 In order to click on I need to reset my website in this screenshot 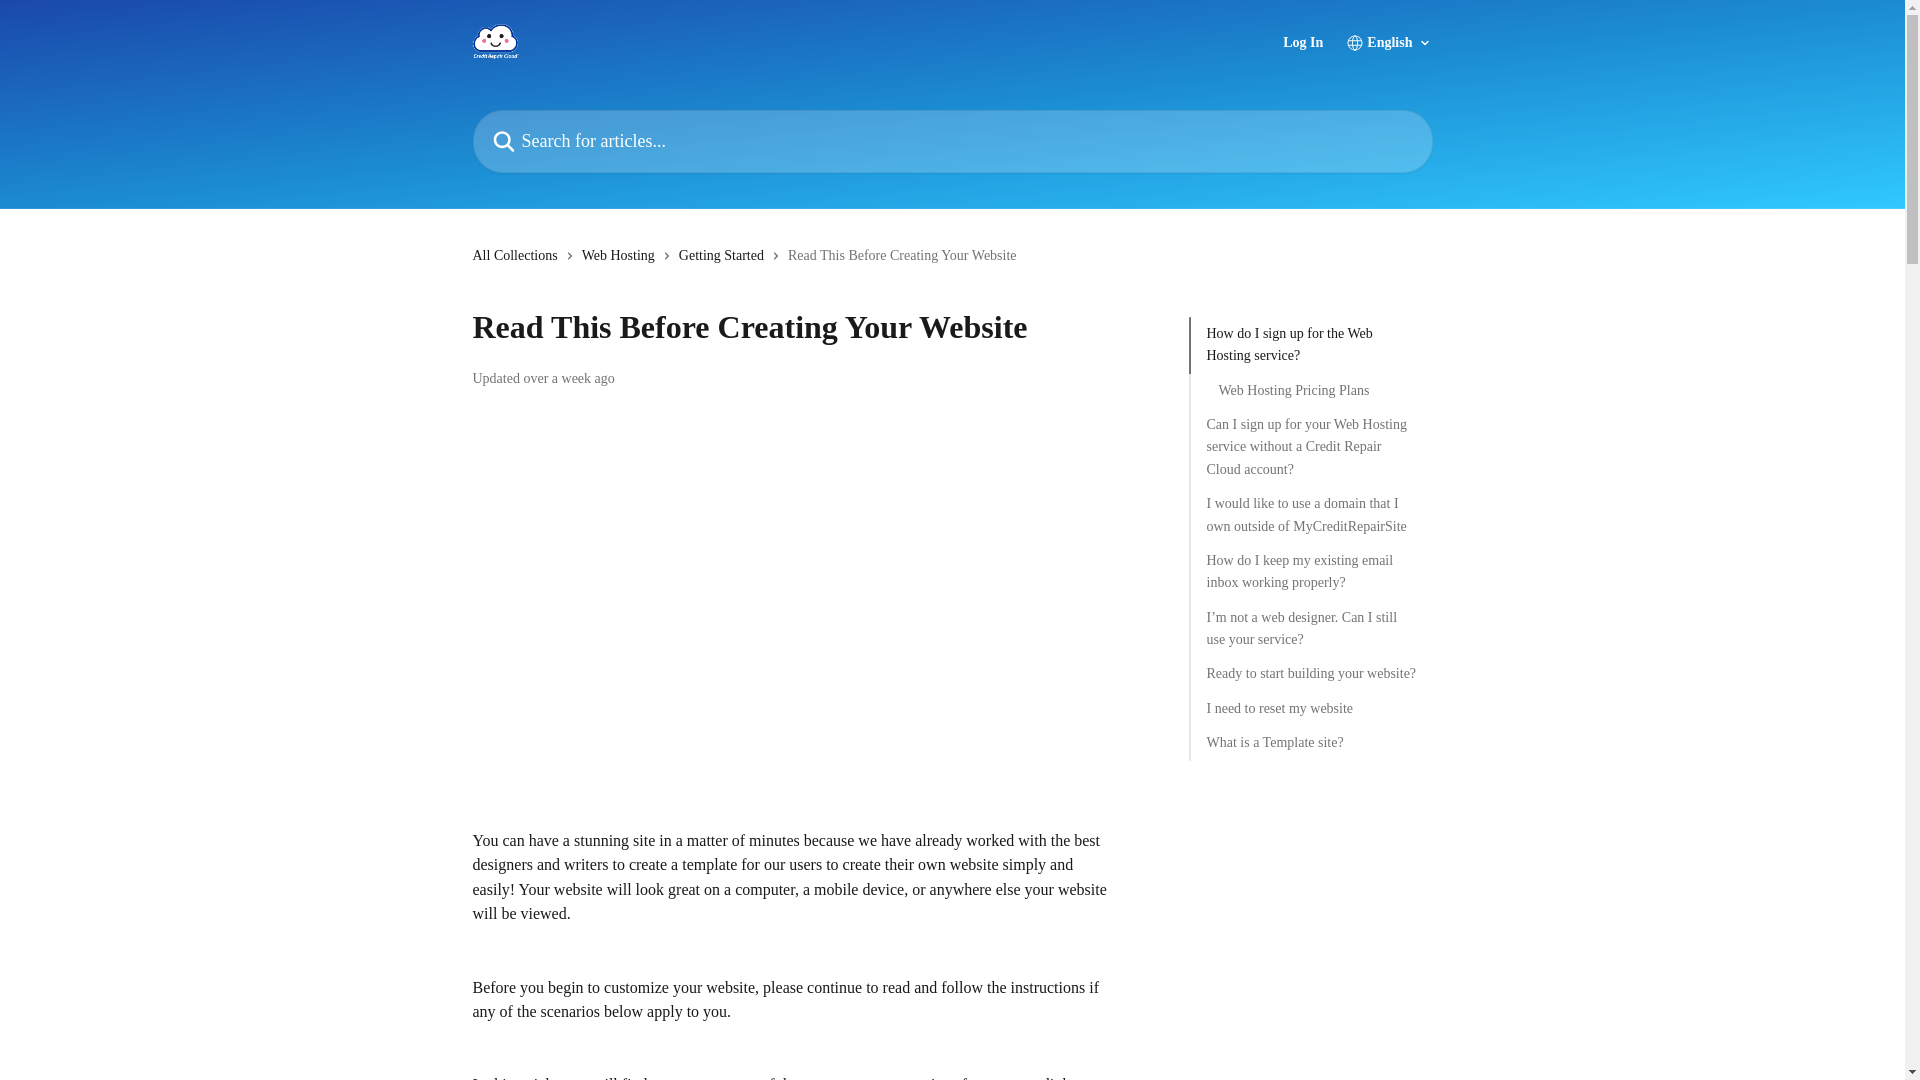, I will do `click(1310, 708)`.